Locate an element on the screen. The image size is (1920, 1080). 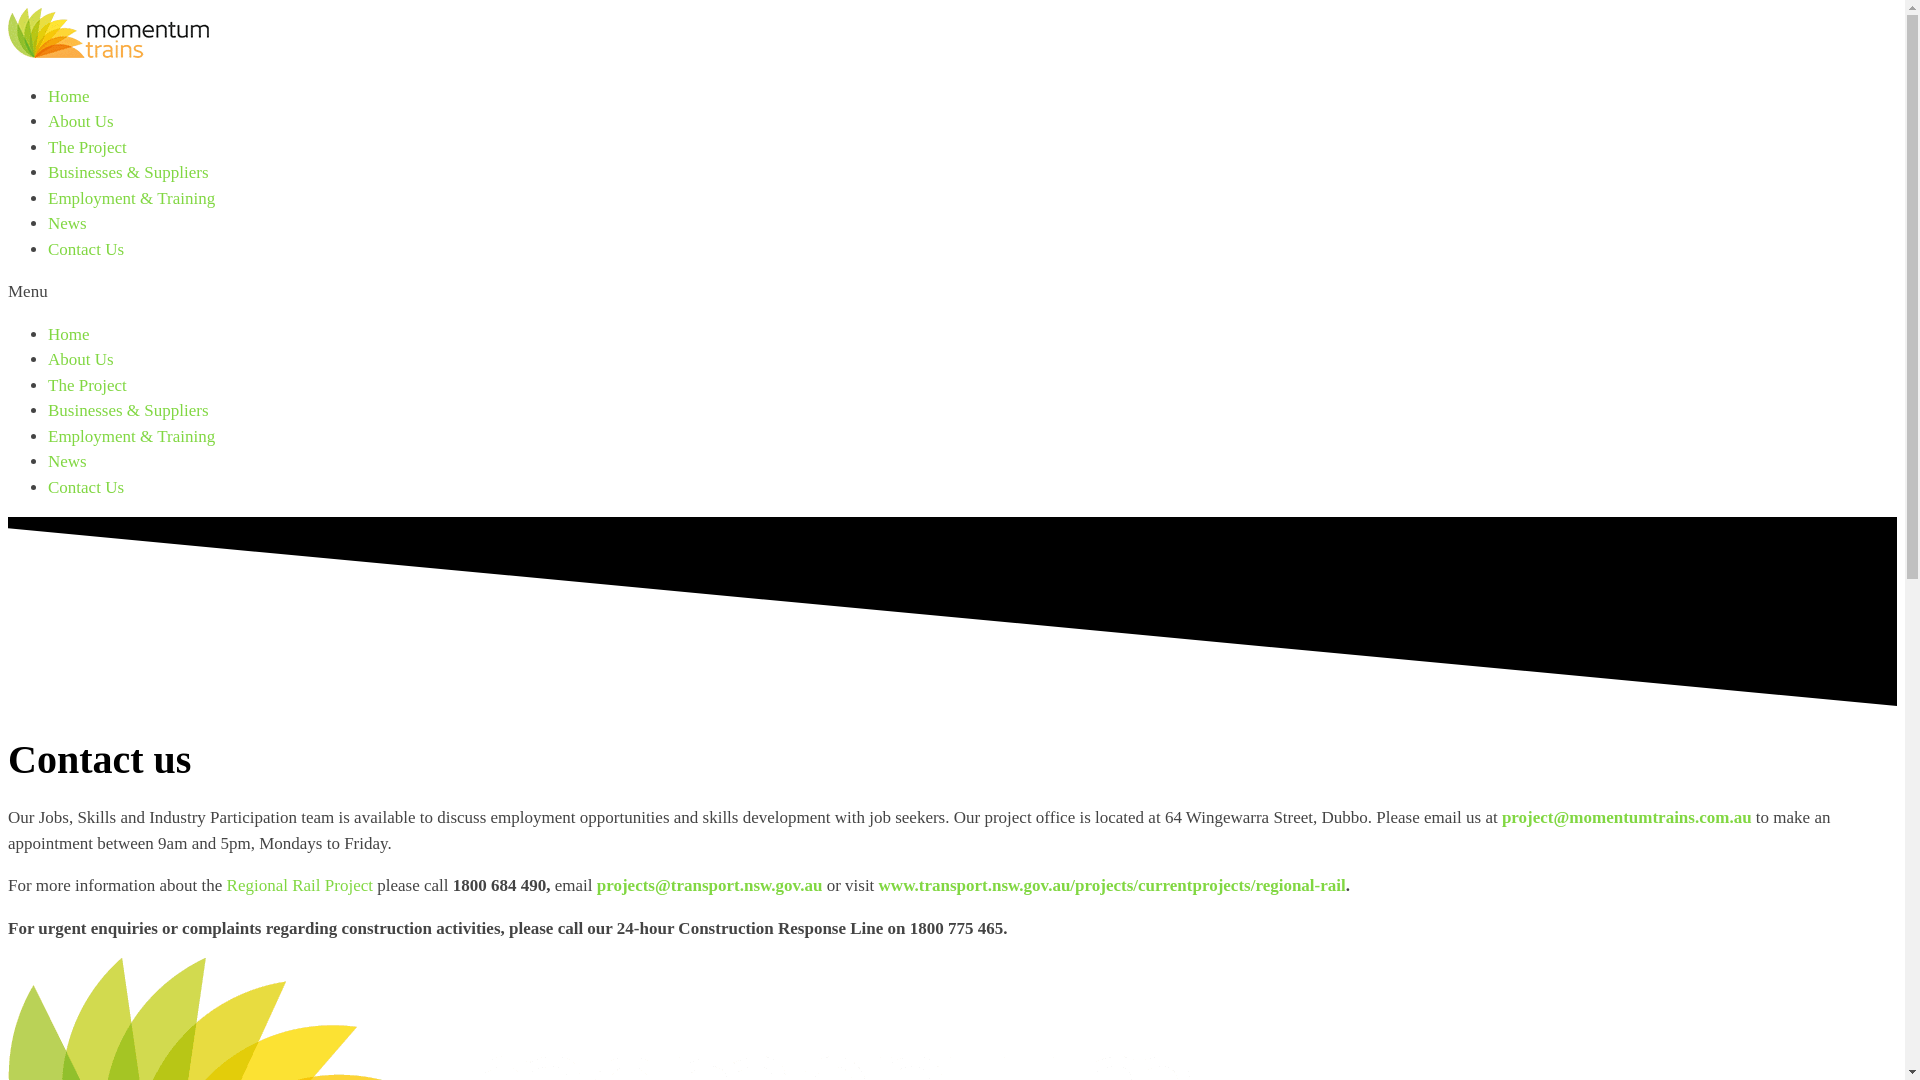
Home is located at coordinates (69, 96).